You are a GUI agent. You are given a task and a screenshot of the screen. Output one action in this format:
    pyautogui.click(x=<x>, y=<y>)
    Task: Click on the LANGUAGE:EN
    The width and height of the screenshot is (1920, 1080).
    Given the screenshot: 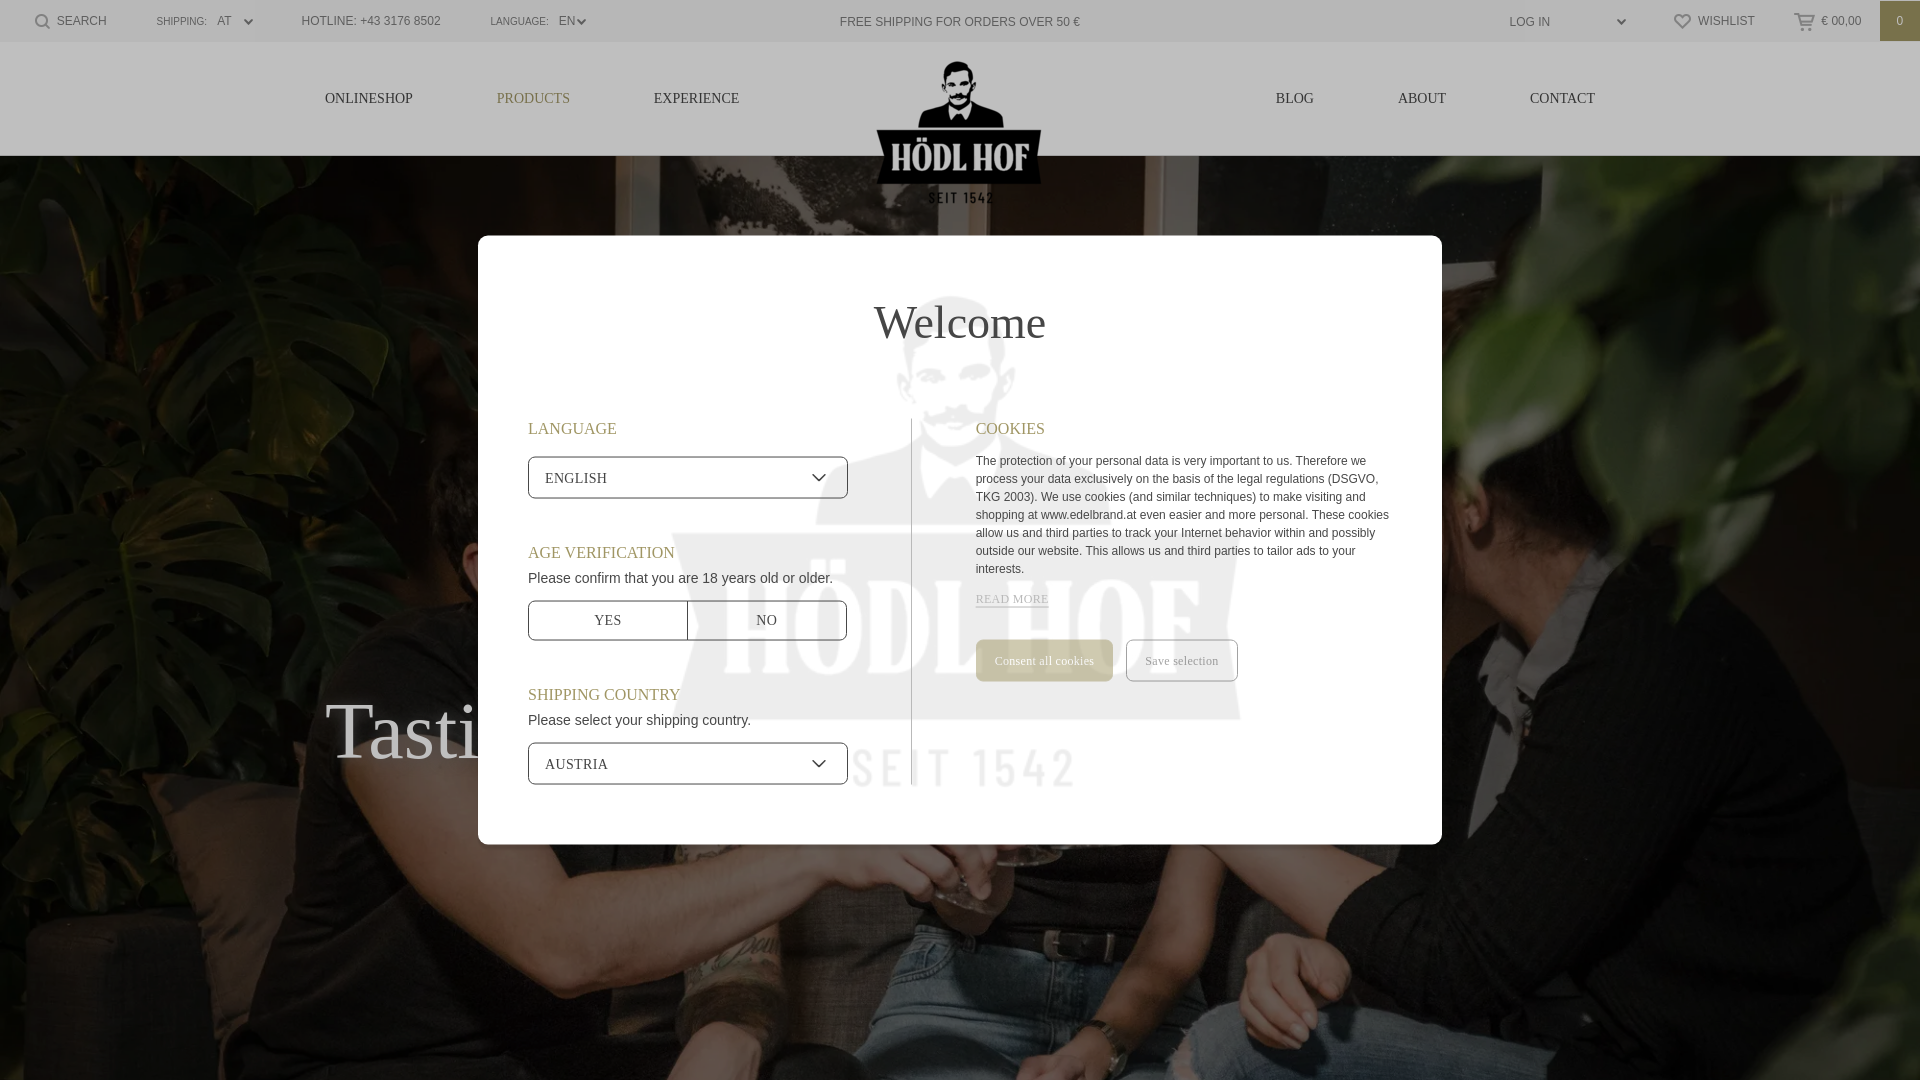 What is the action you would take?
    pyautogui.click(x=530, y=22)
    